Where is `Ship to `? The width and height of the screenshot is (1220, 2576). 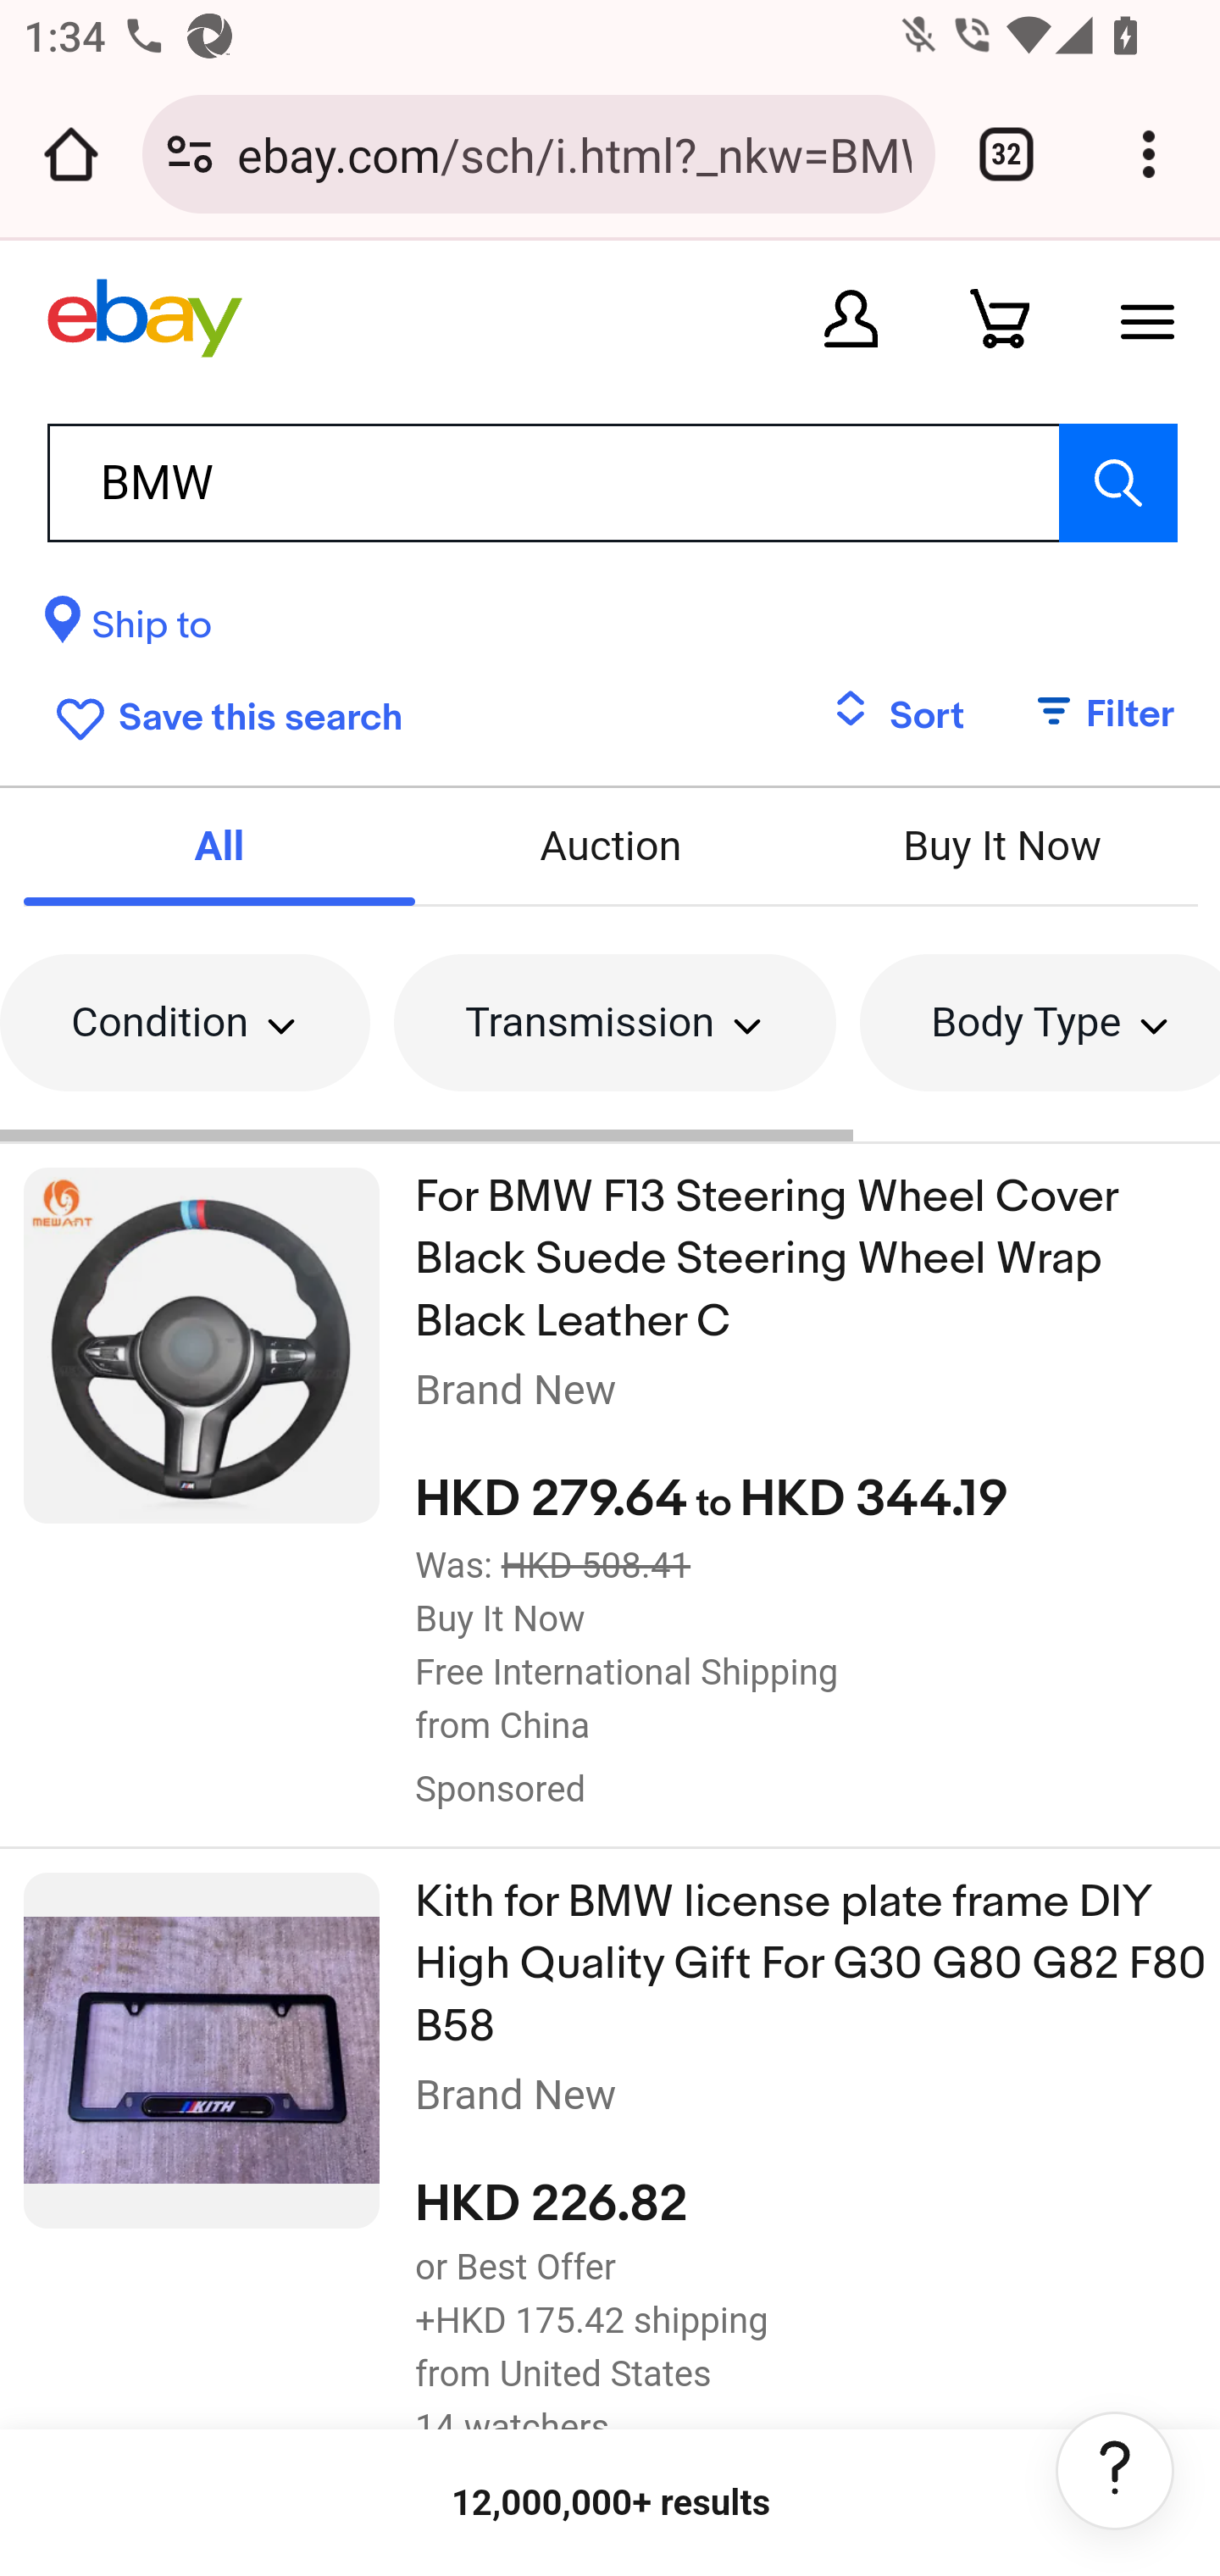 Ship to  is located at coordinates (127, 629).